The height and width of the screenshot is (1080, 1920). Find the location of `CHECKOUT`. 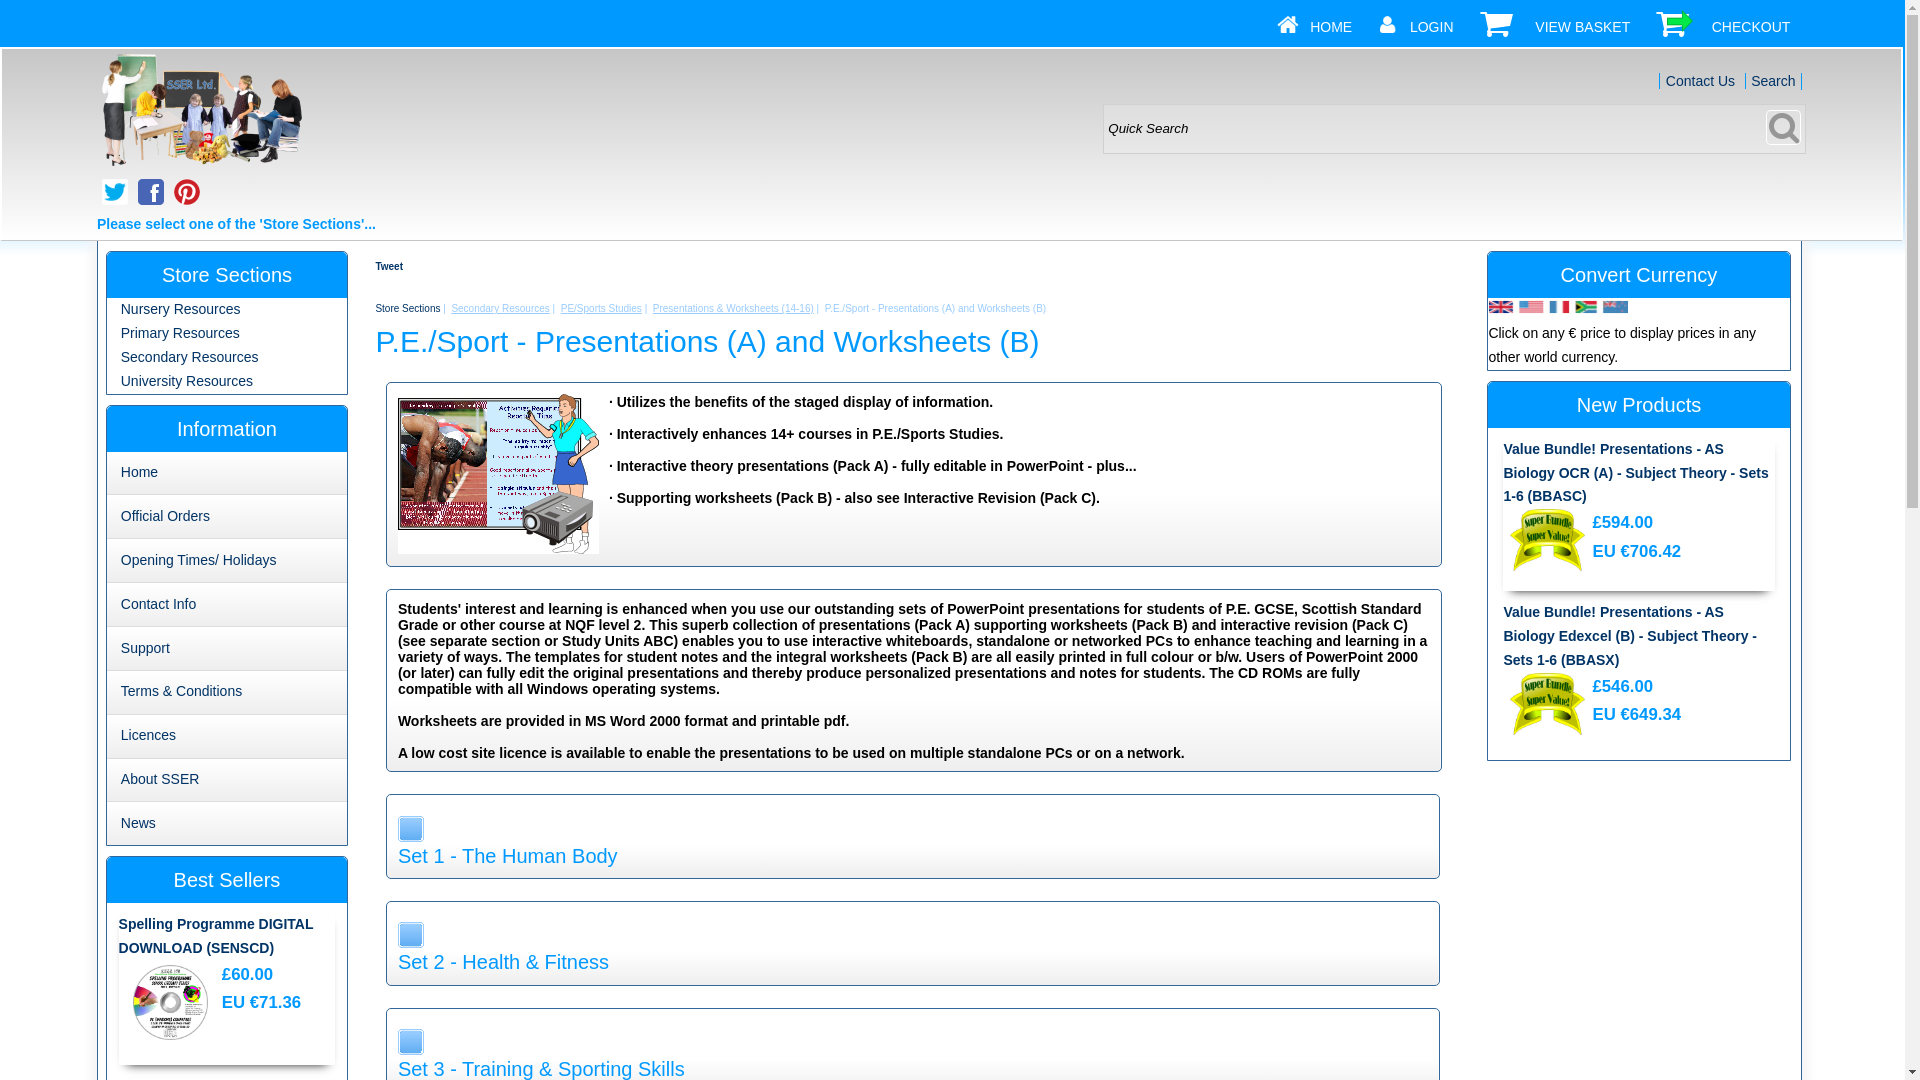

CHECKOUT is located at coordinates (1752, 26).